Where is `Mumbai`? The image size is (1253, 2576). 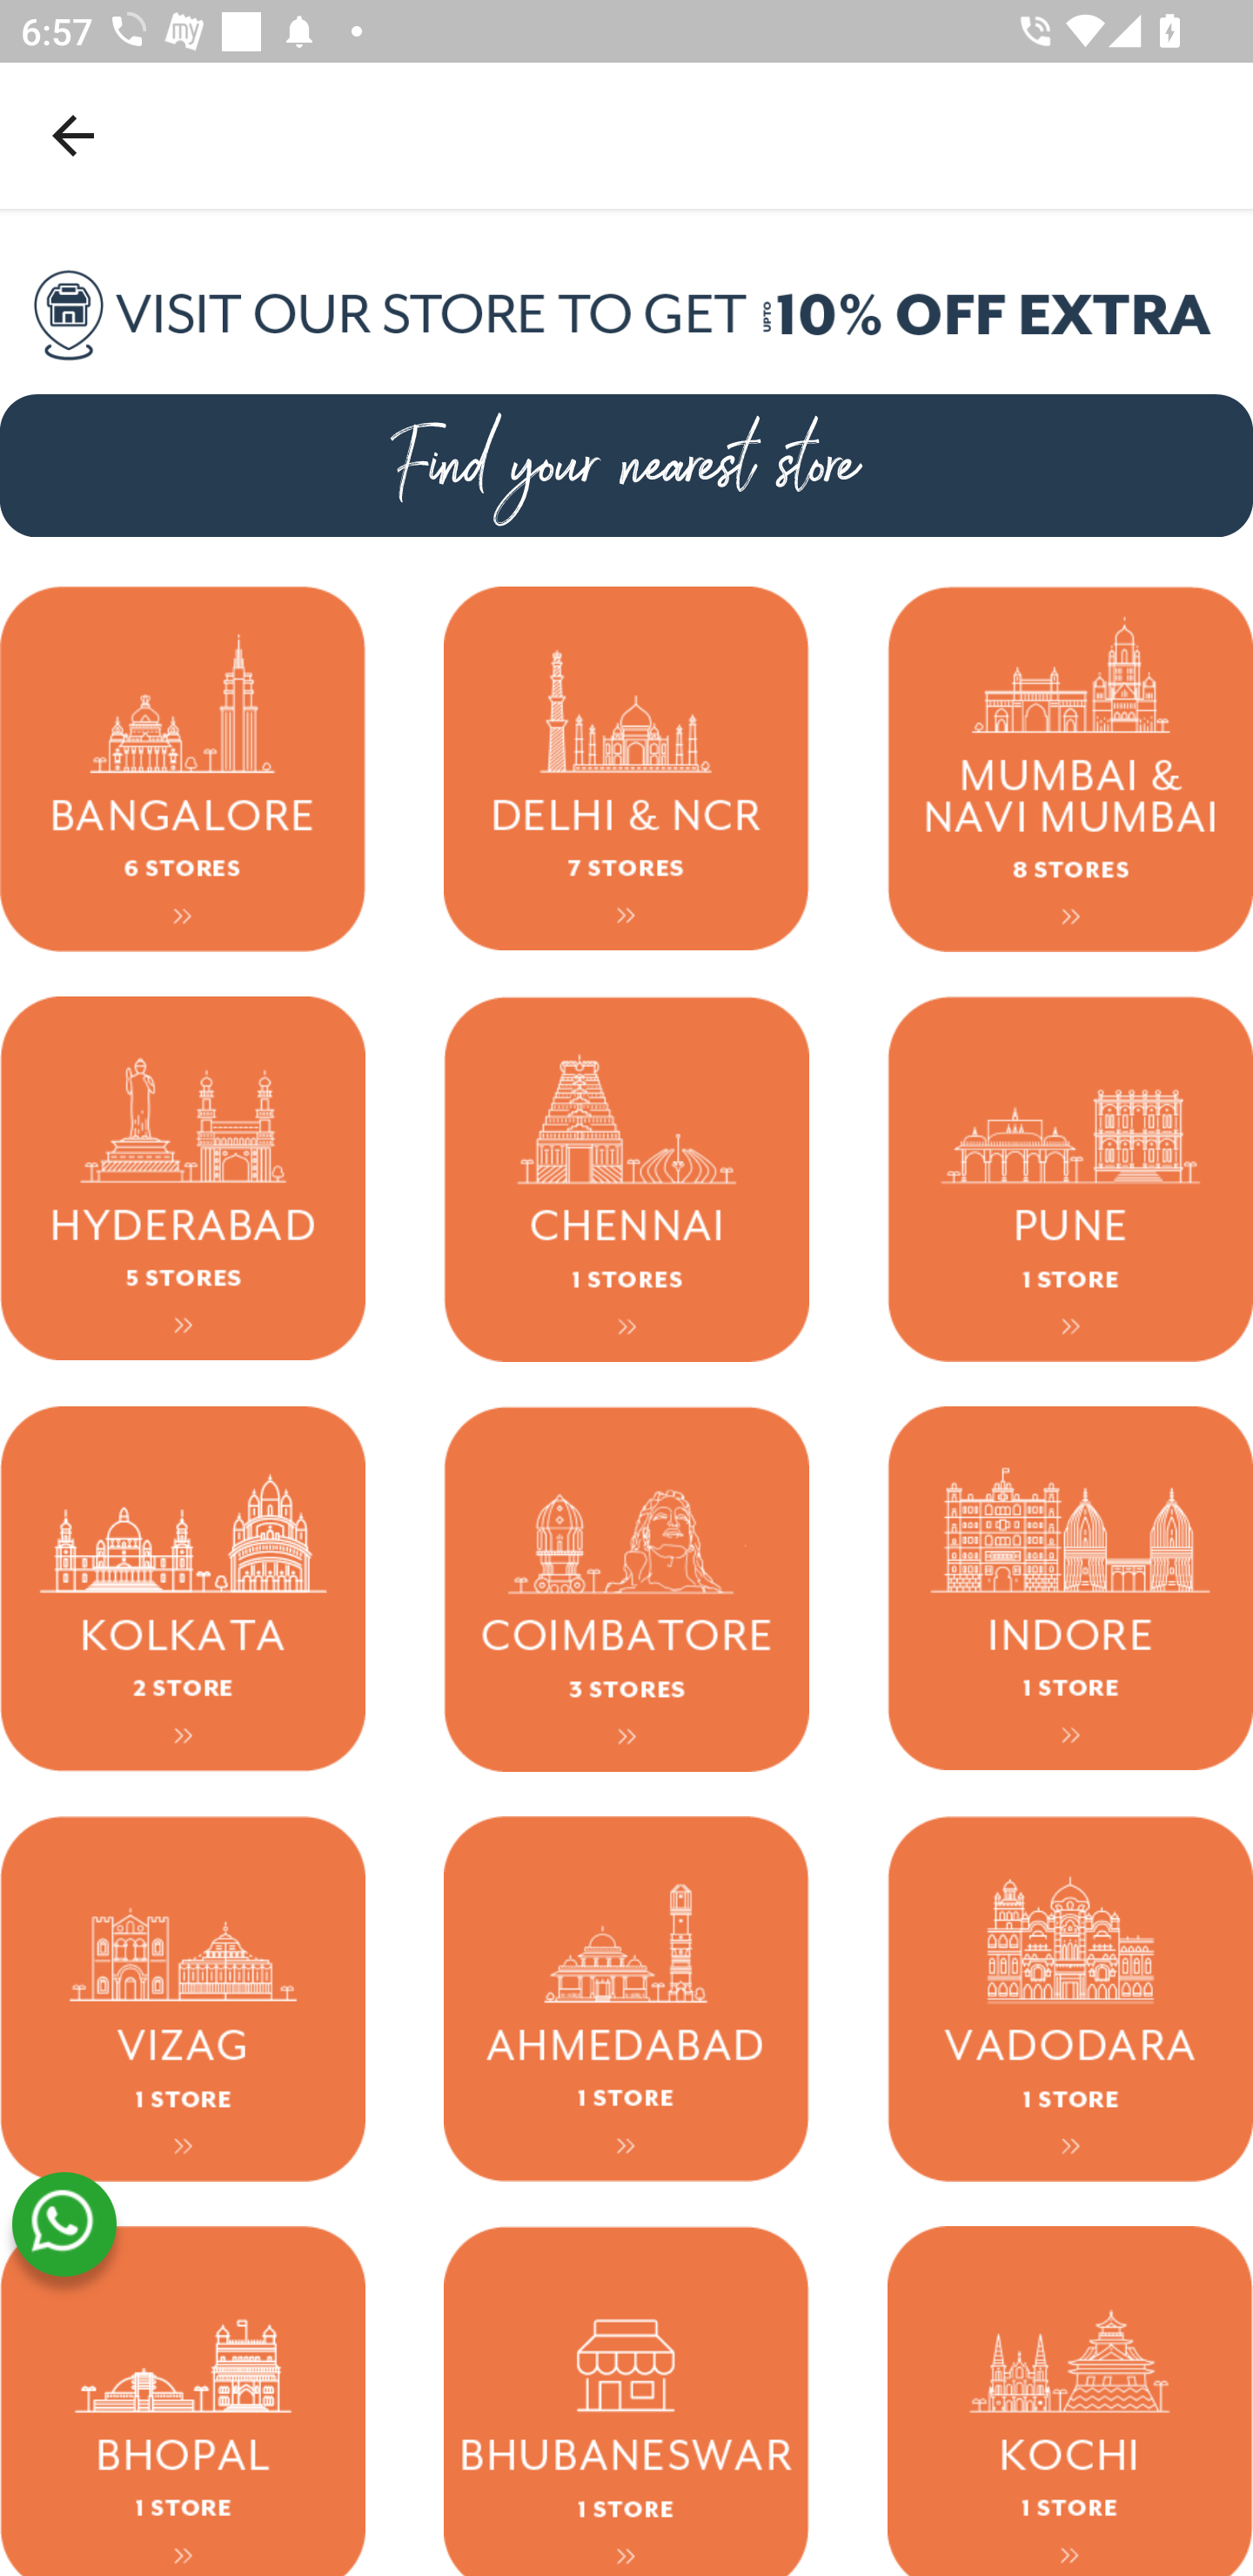
Mumbai is located at coordinates (1070, 768).